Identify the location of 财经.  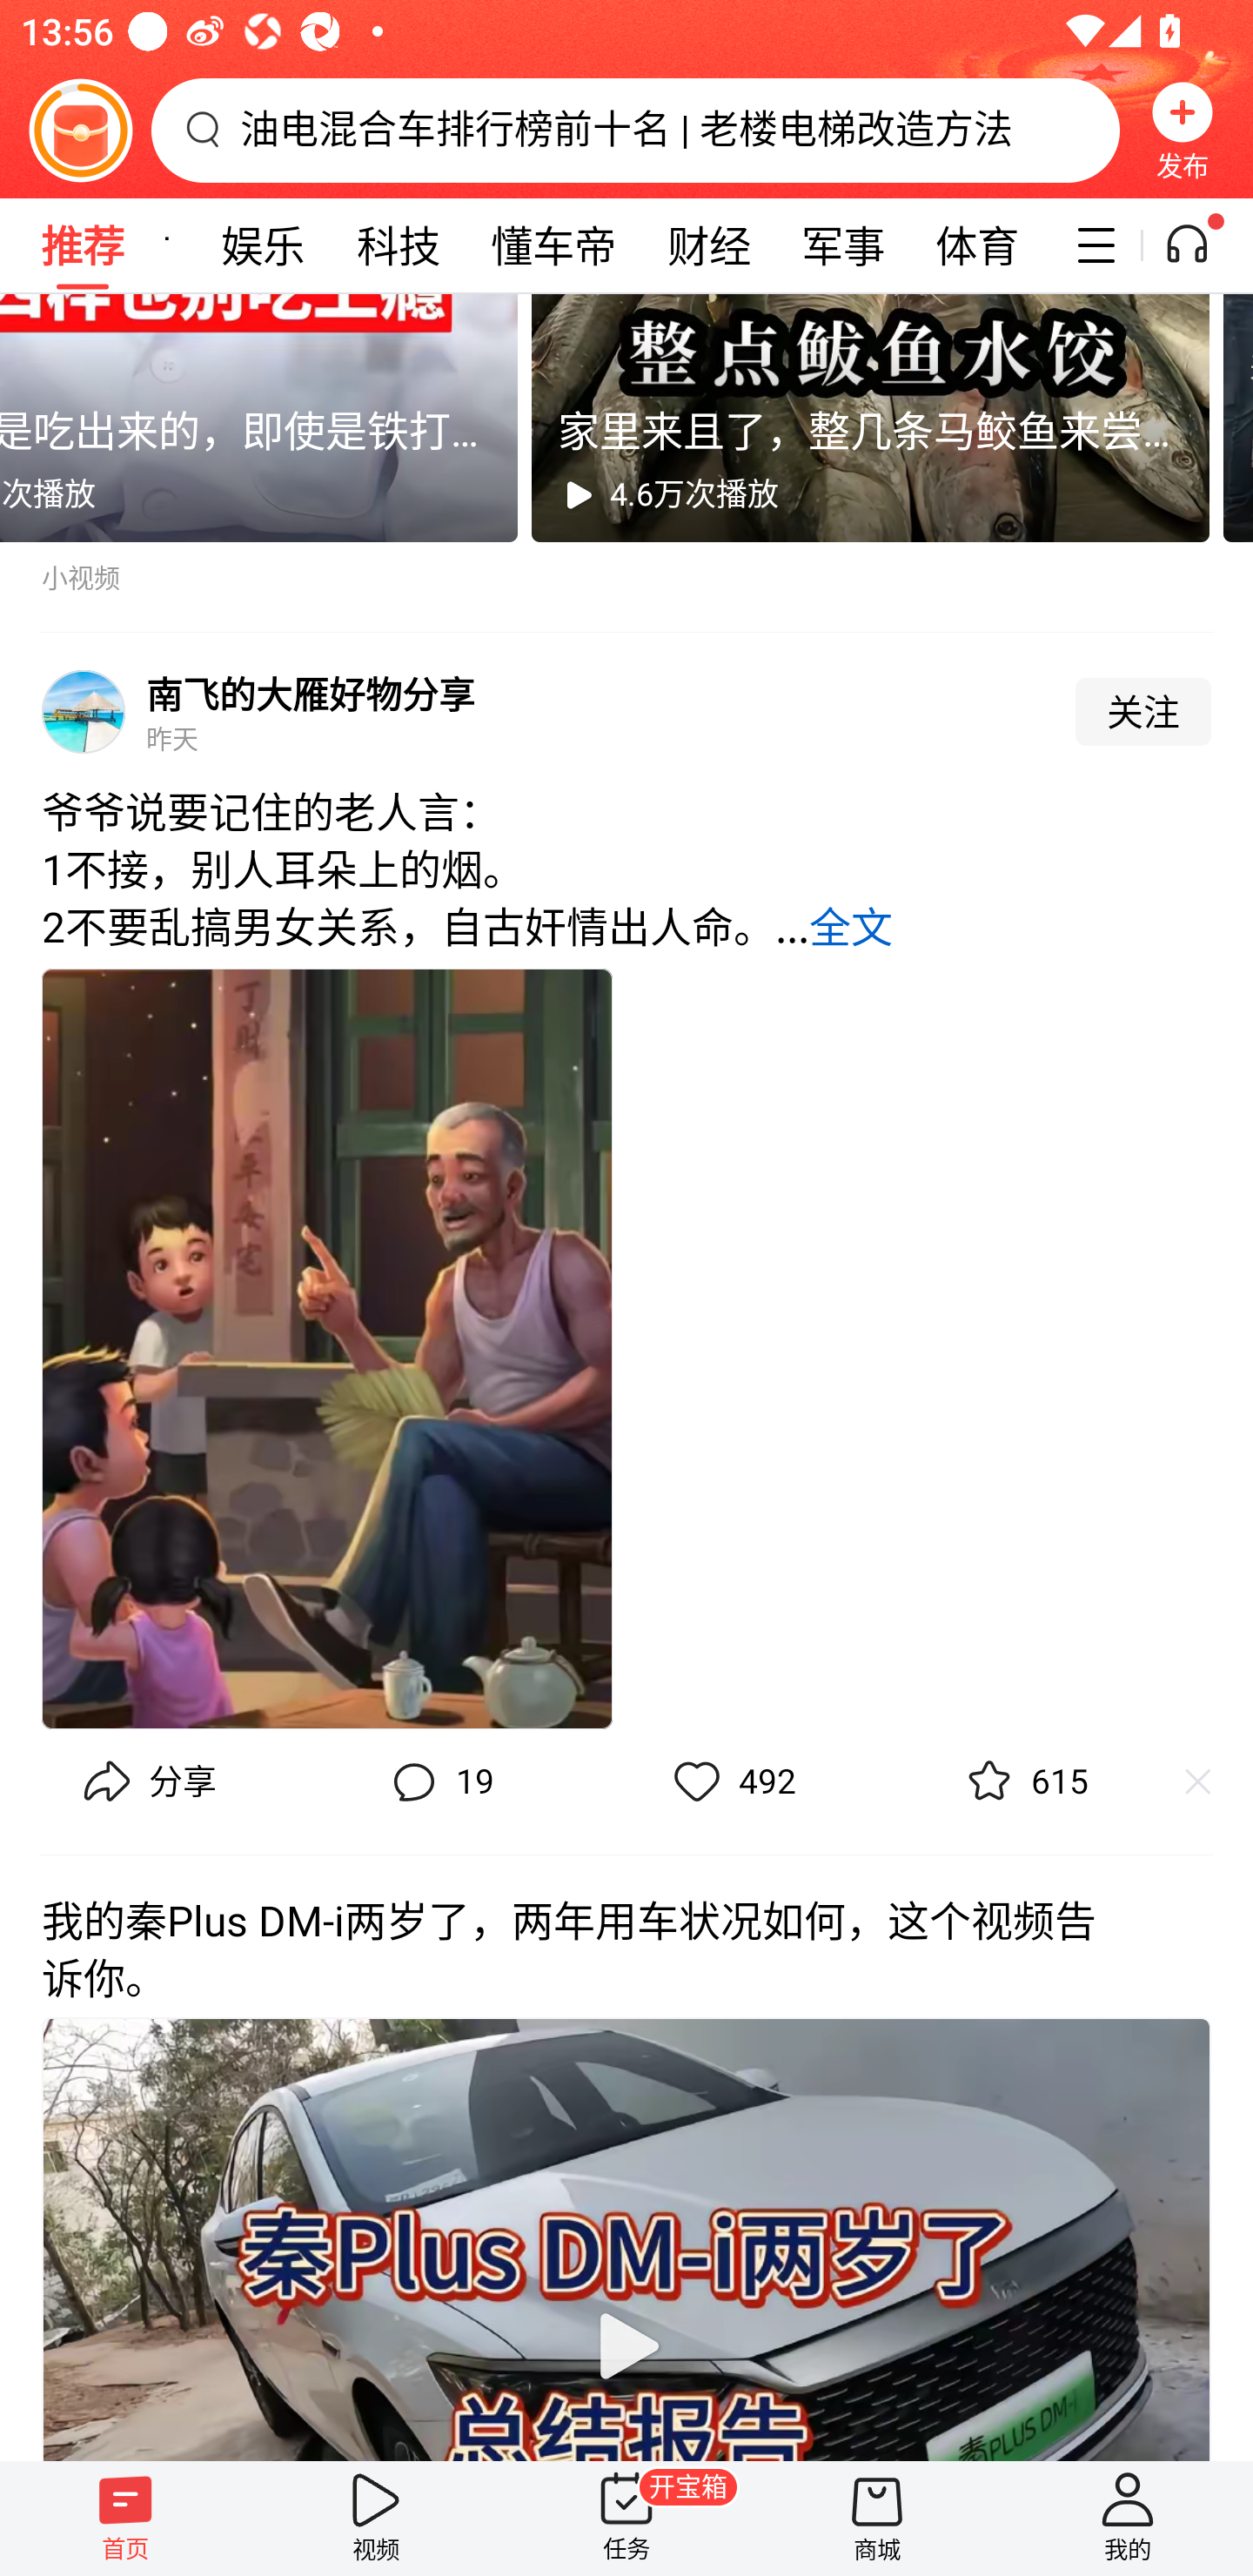
(708, 245).